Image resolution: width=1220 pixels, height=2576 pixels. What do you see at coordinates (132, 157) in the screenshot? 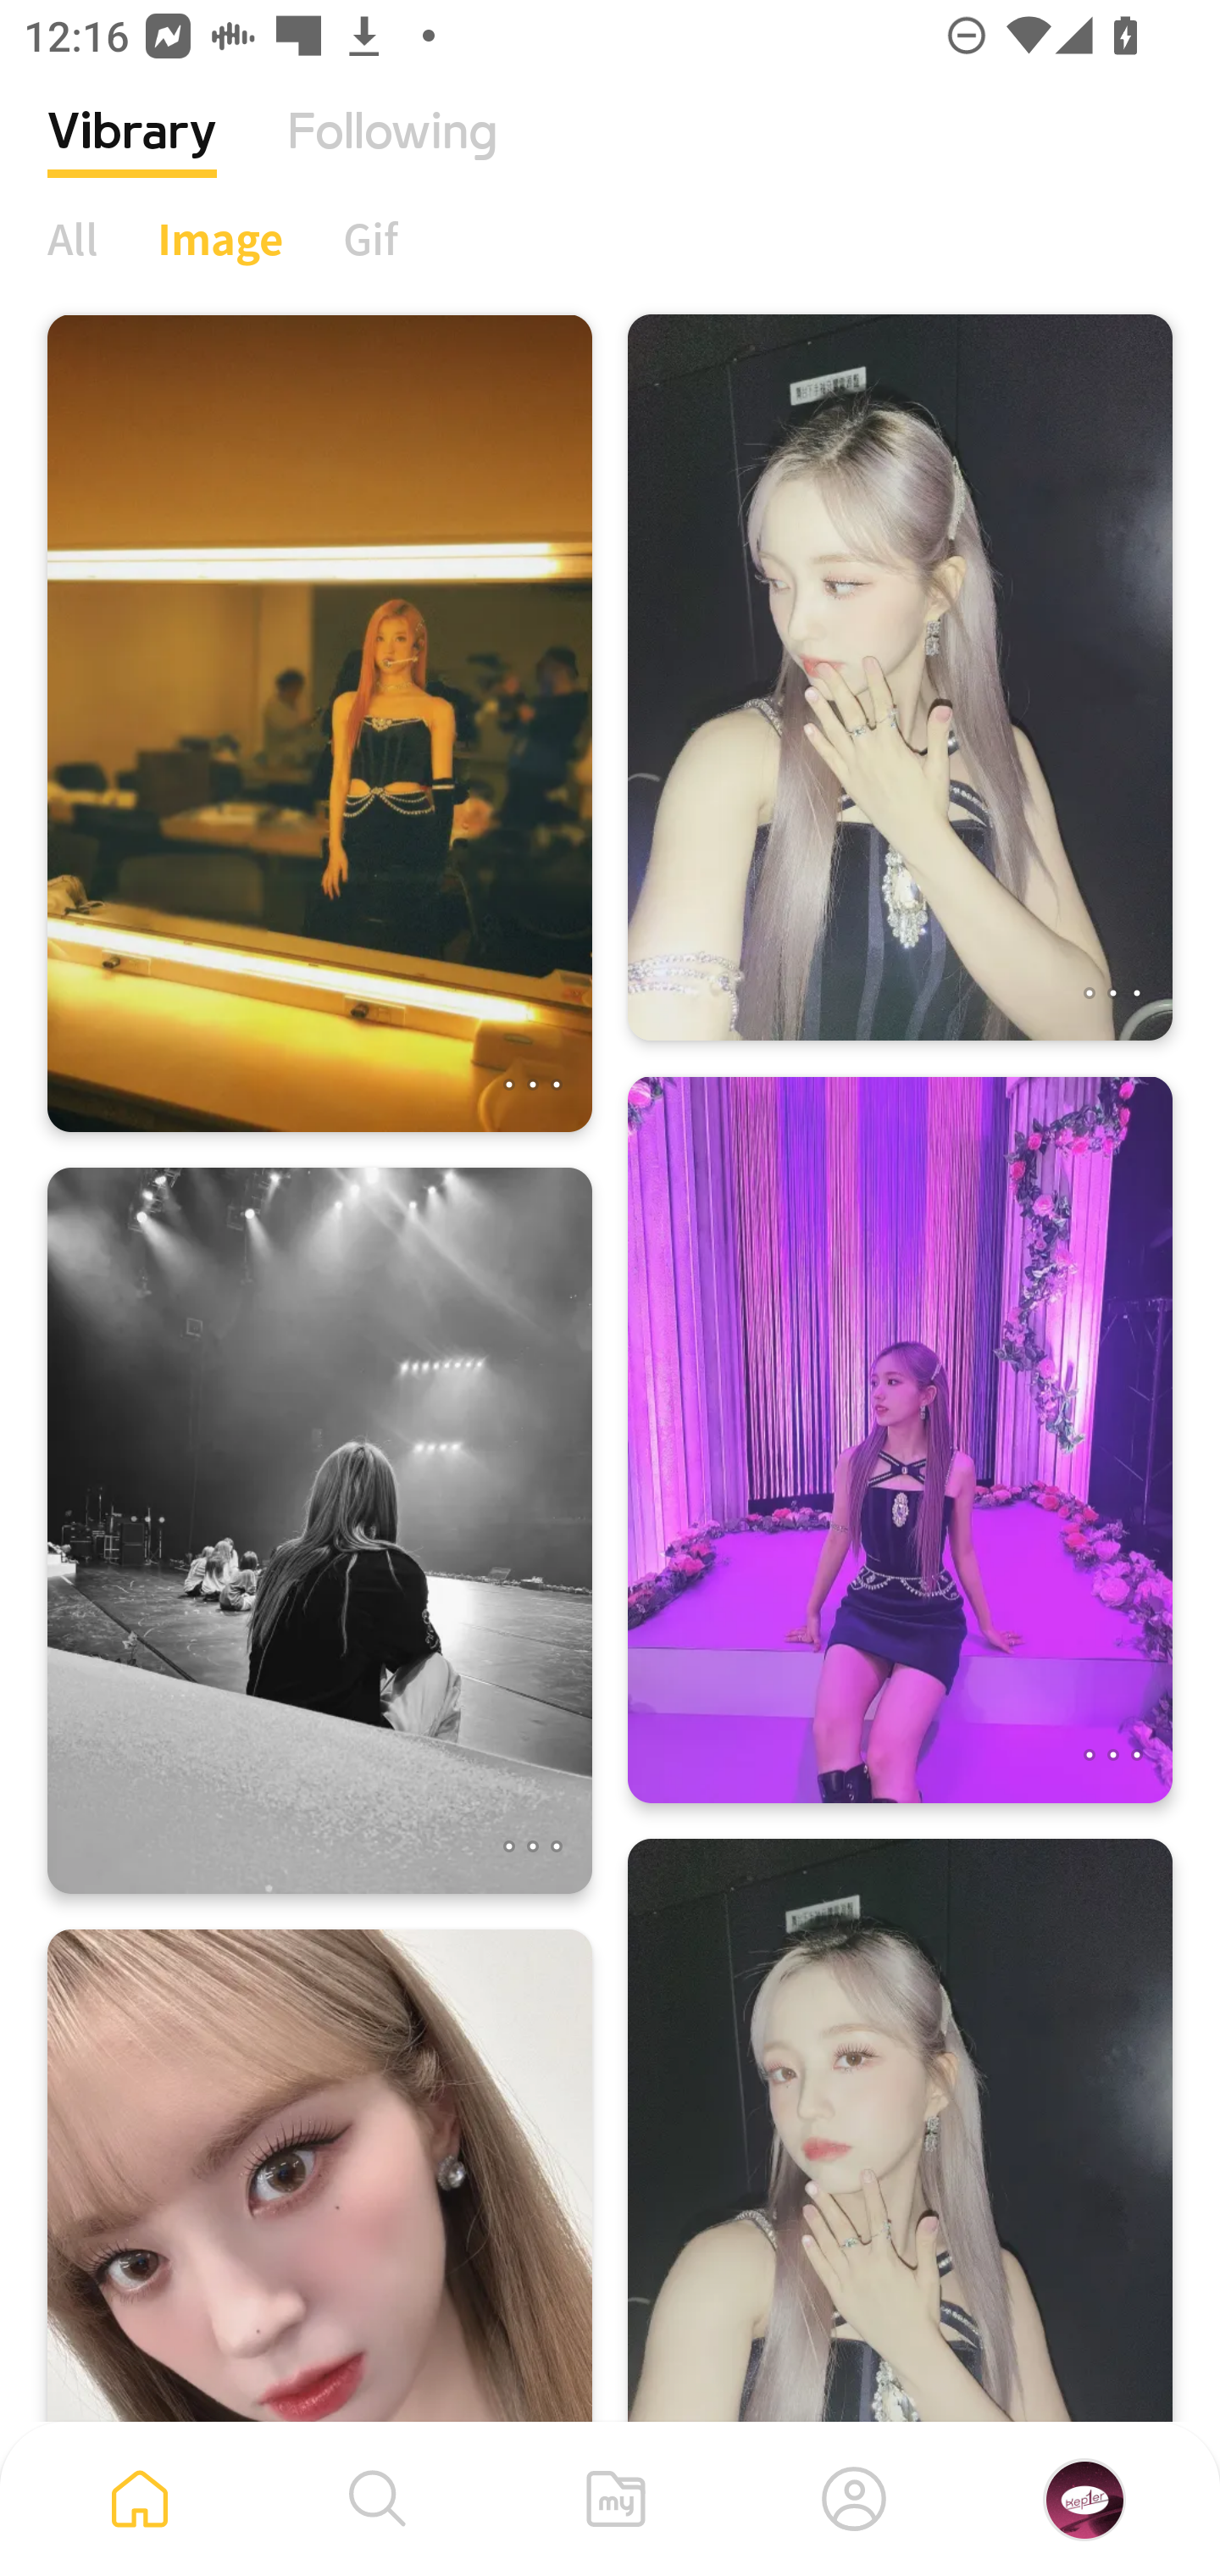
I see `Vibrary` at bounding box center [132, 157].